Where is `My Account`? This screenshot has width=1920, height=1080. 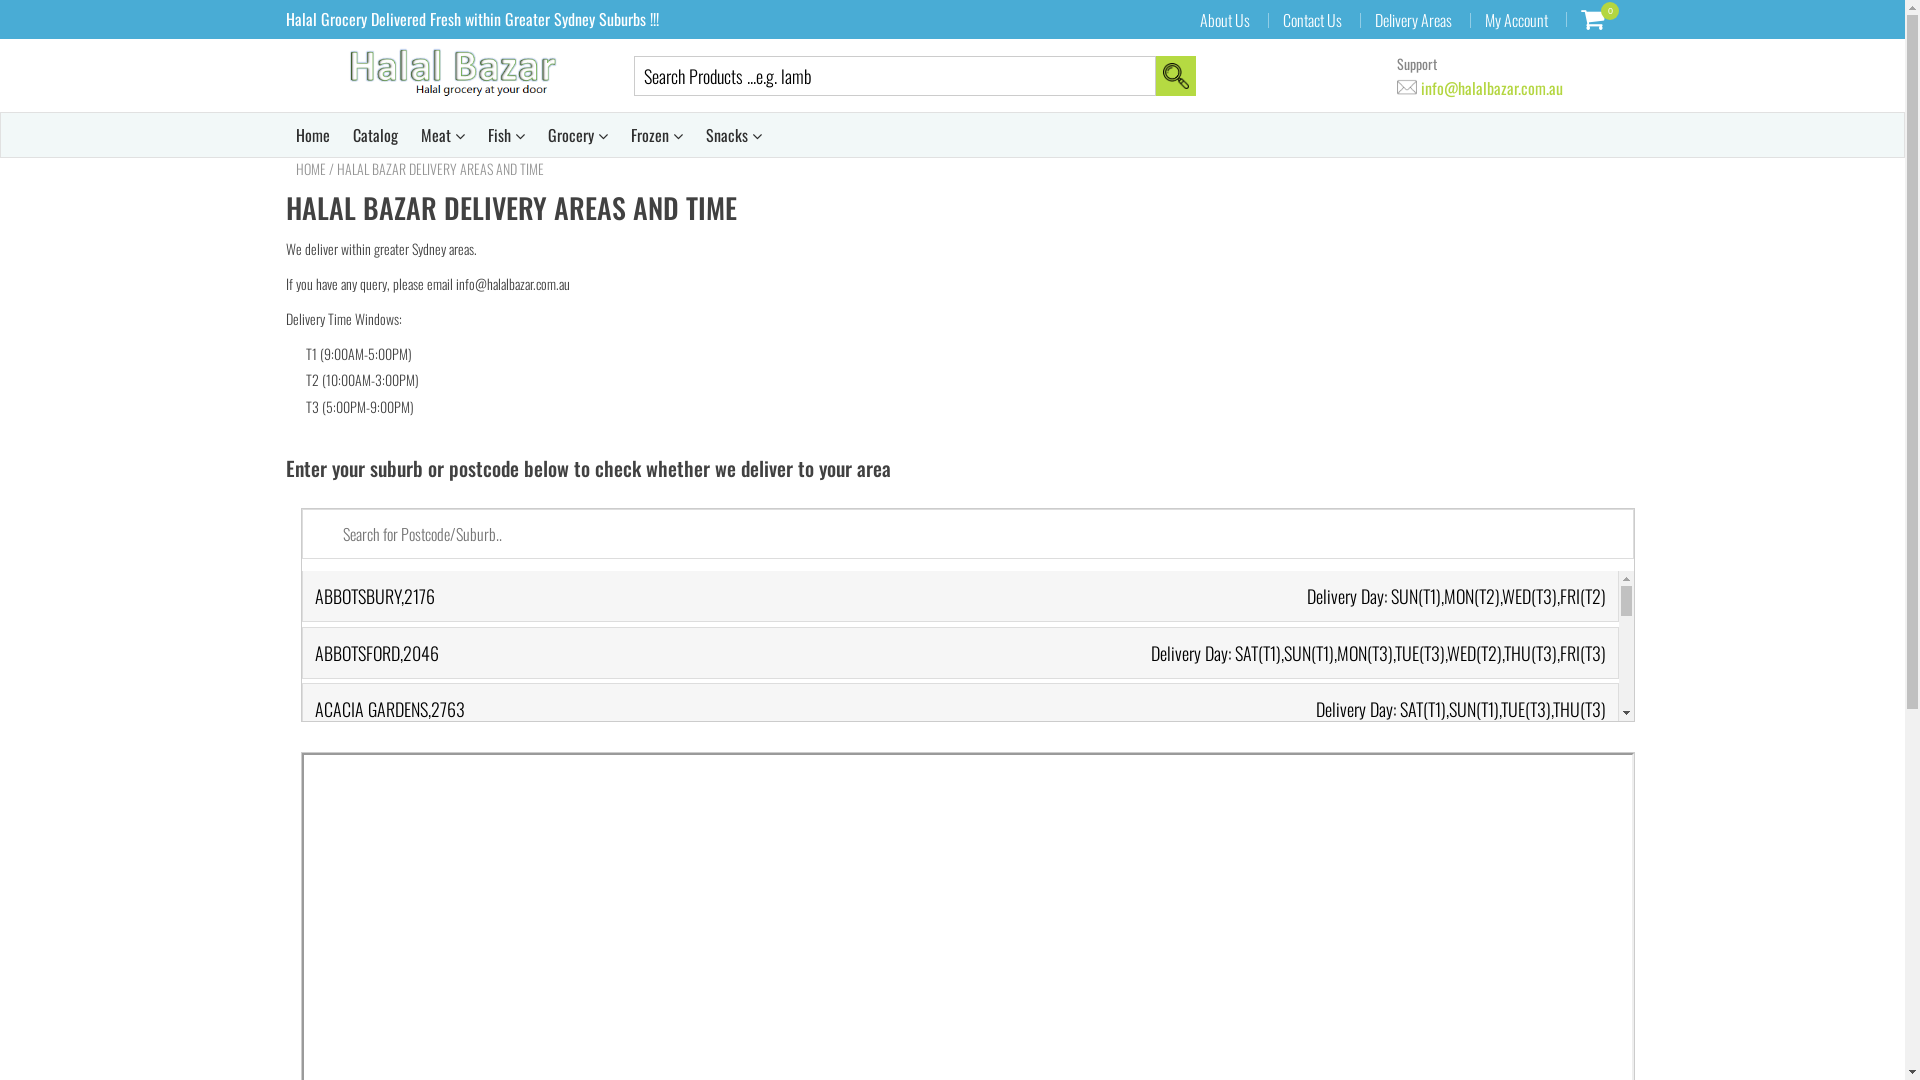 My Account is located at coordinates (1516, 20).